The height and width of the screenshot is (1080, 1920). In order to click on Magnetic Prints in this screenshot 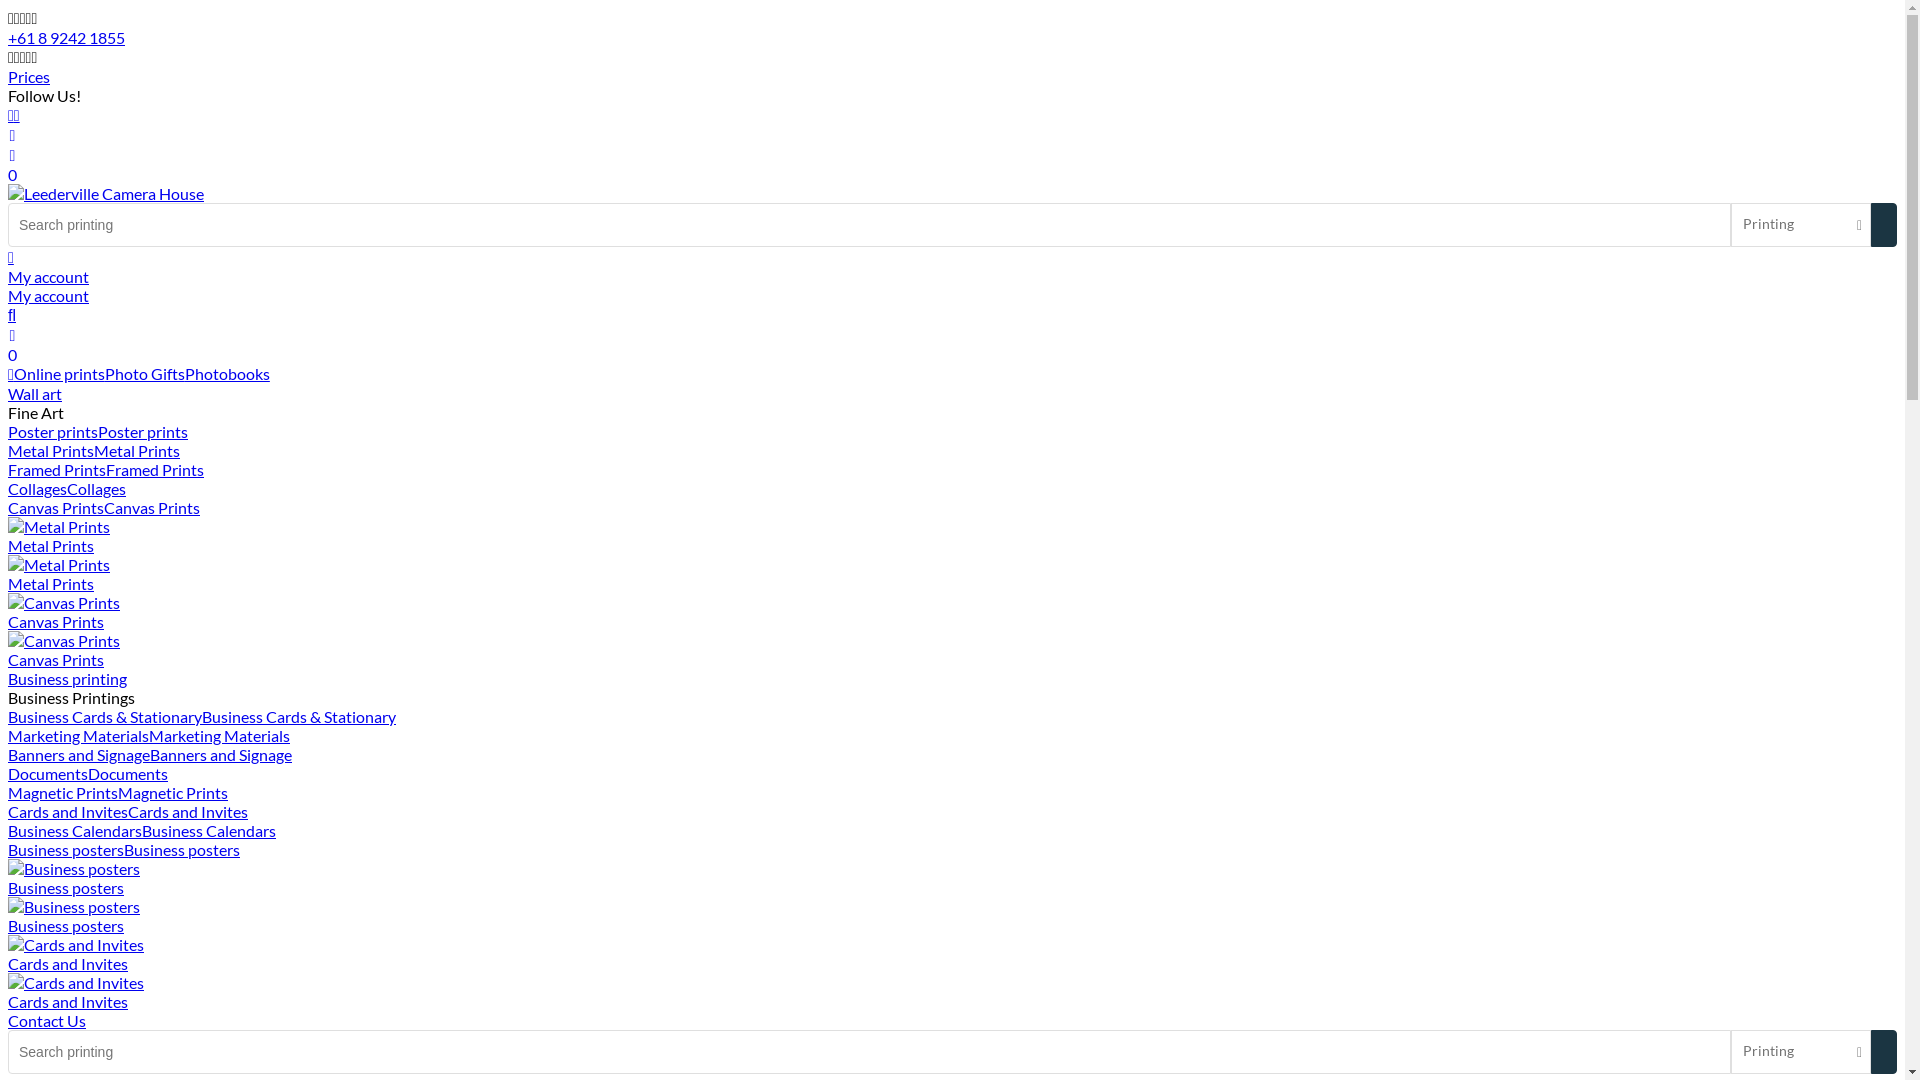, I will do `click(63, 792)`.